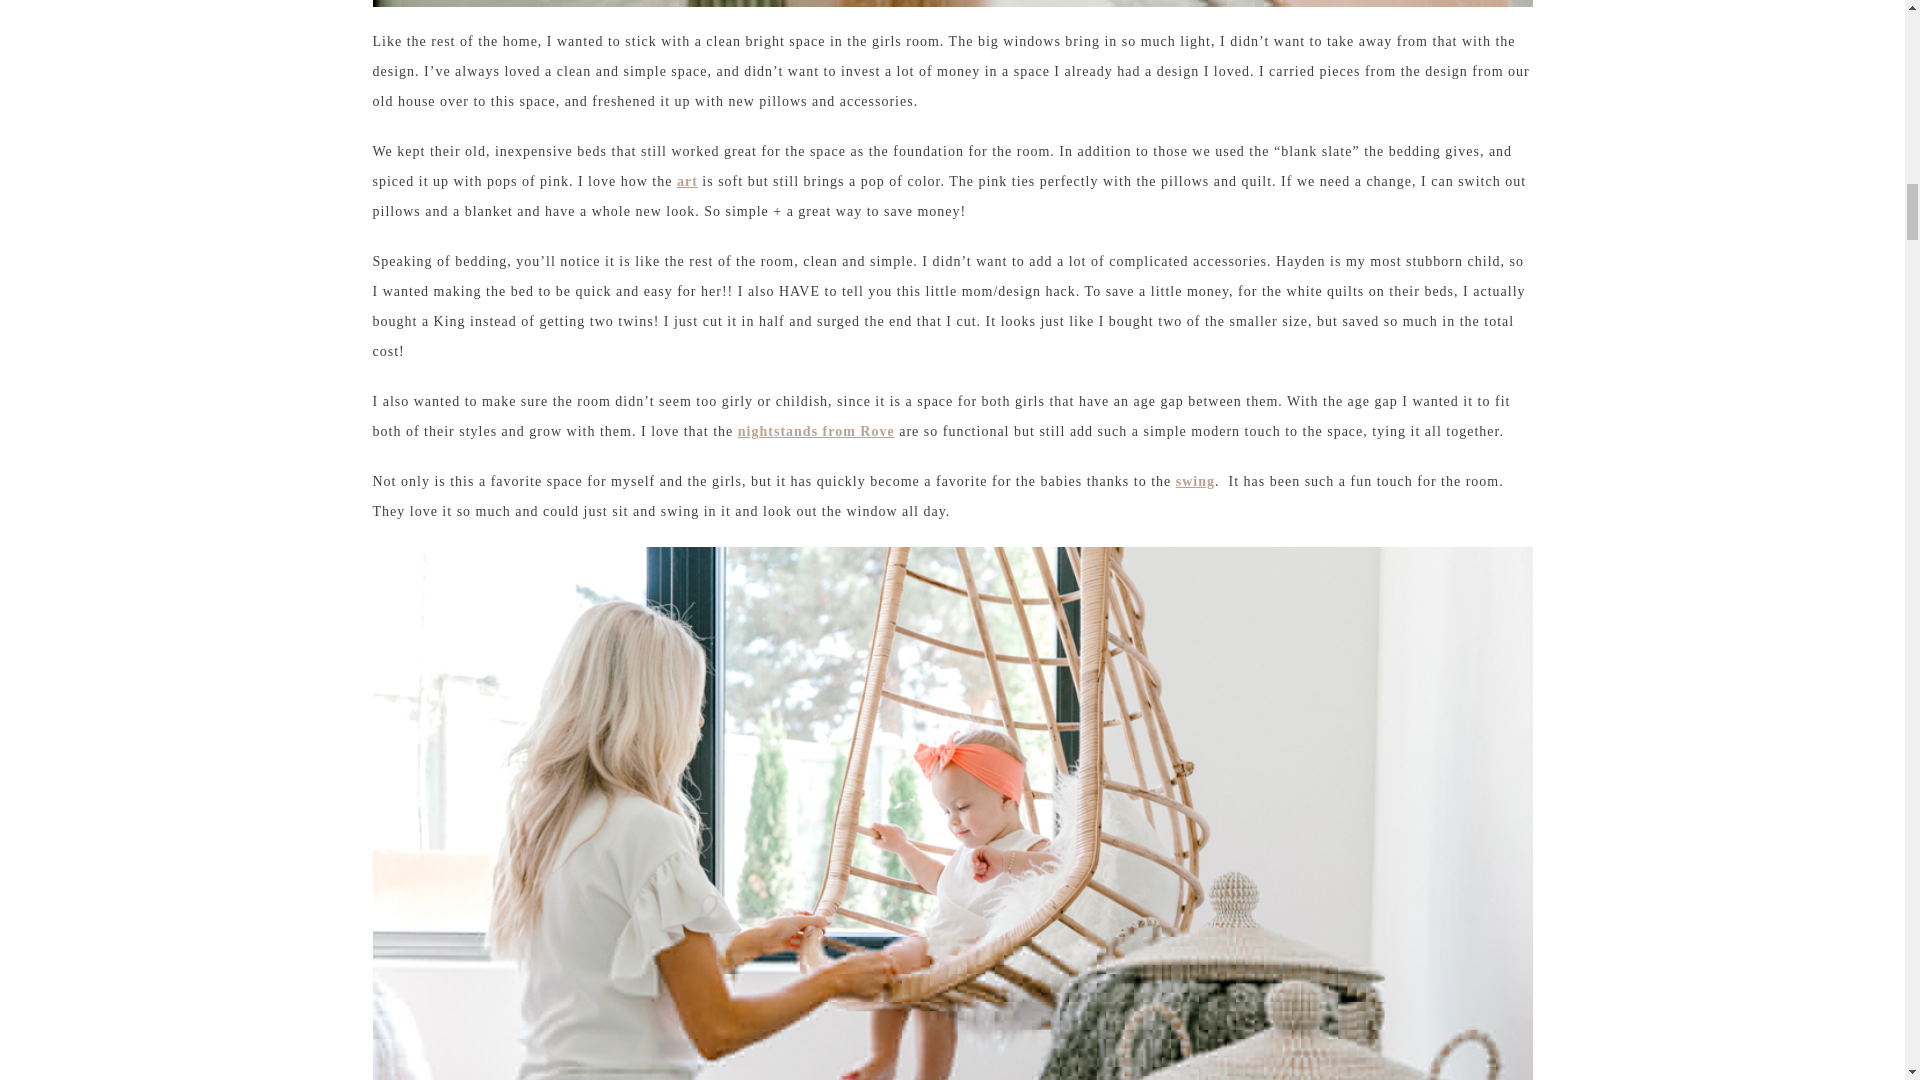  I want to click on swing, so click(1195, 482).